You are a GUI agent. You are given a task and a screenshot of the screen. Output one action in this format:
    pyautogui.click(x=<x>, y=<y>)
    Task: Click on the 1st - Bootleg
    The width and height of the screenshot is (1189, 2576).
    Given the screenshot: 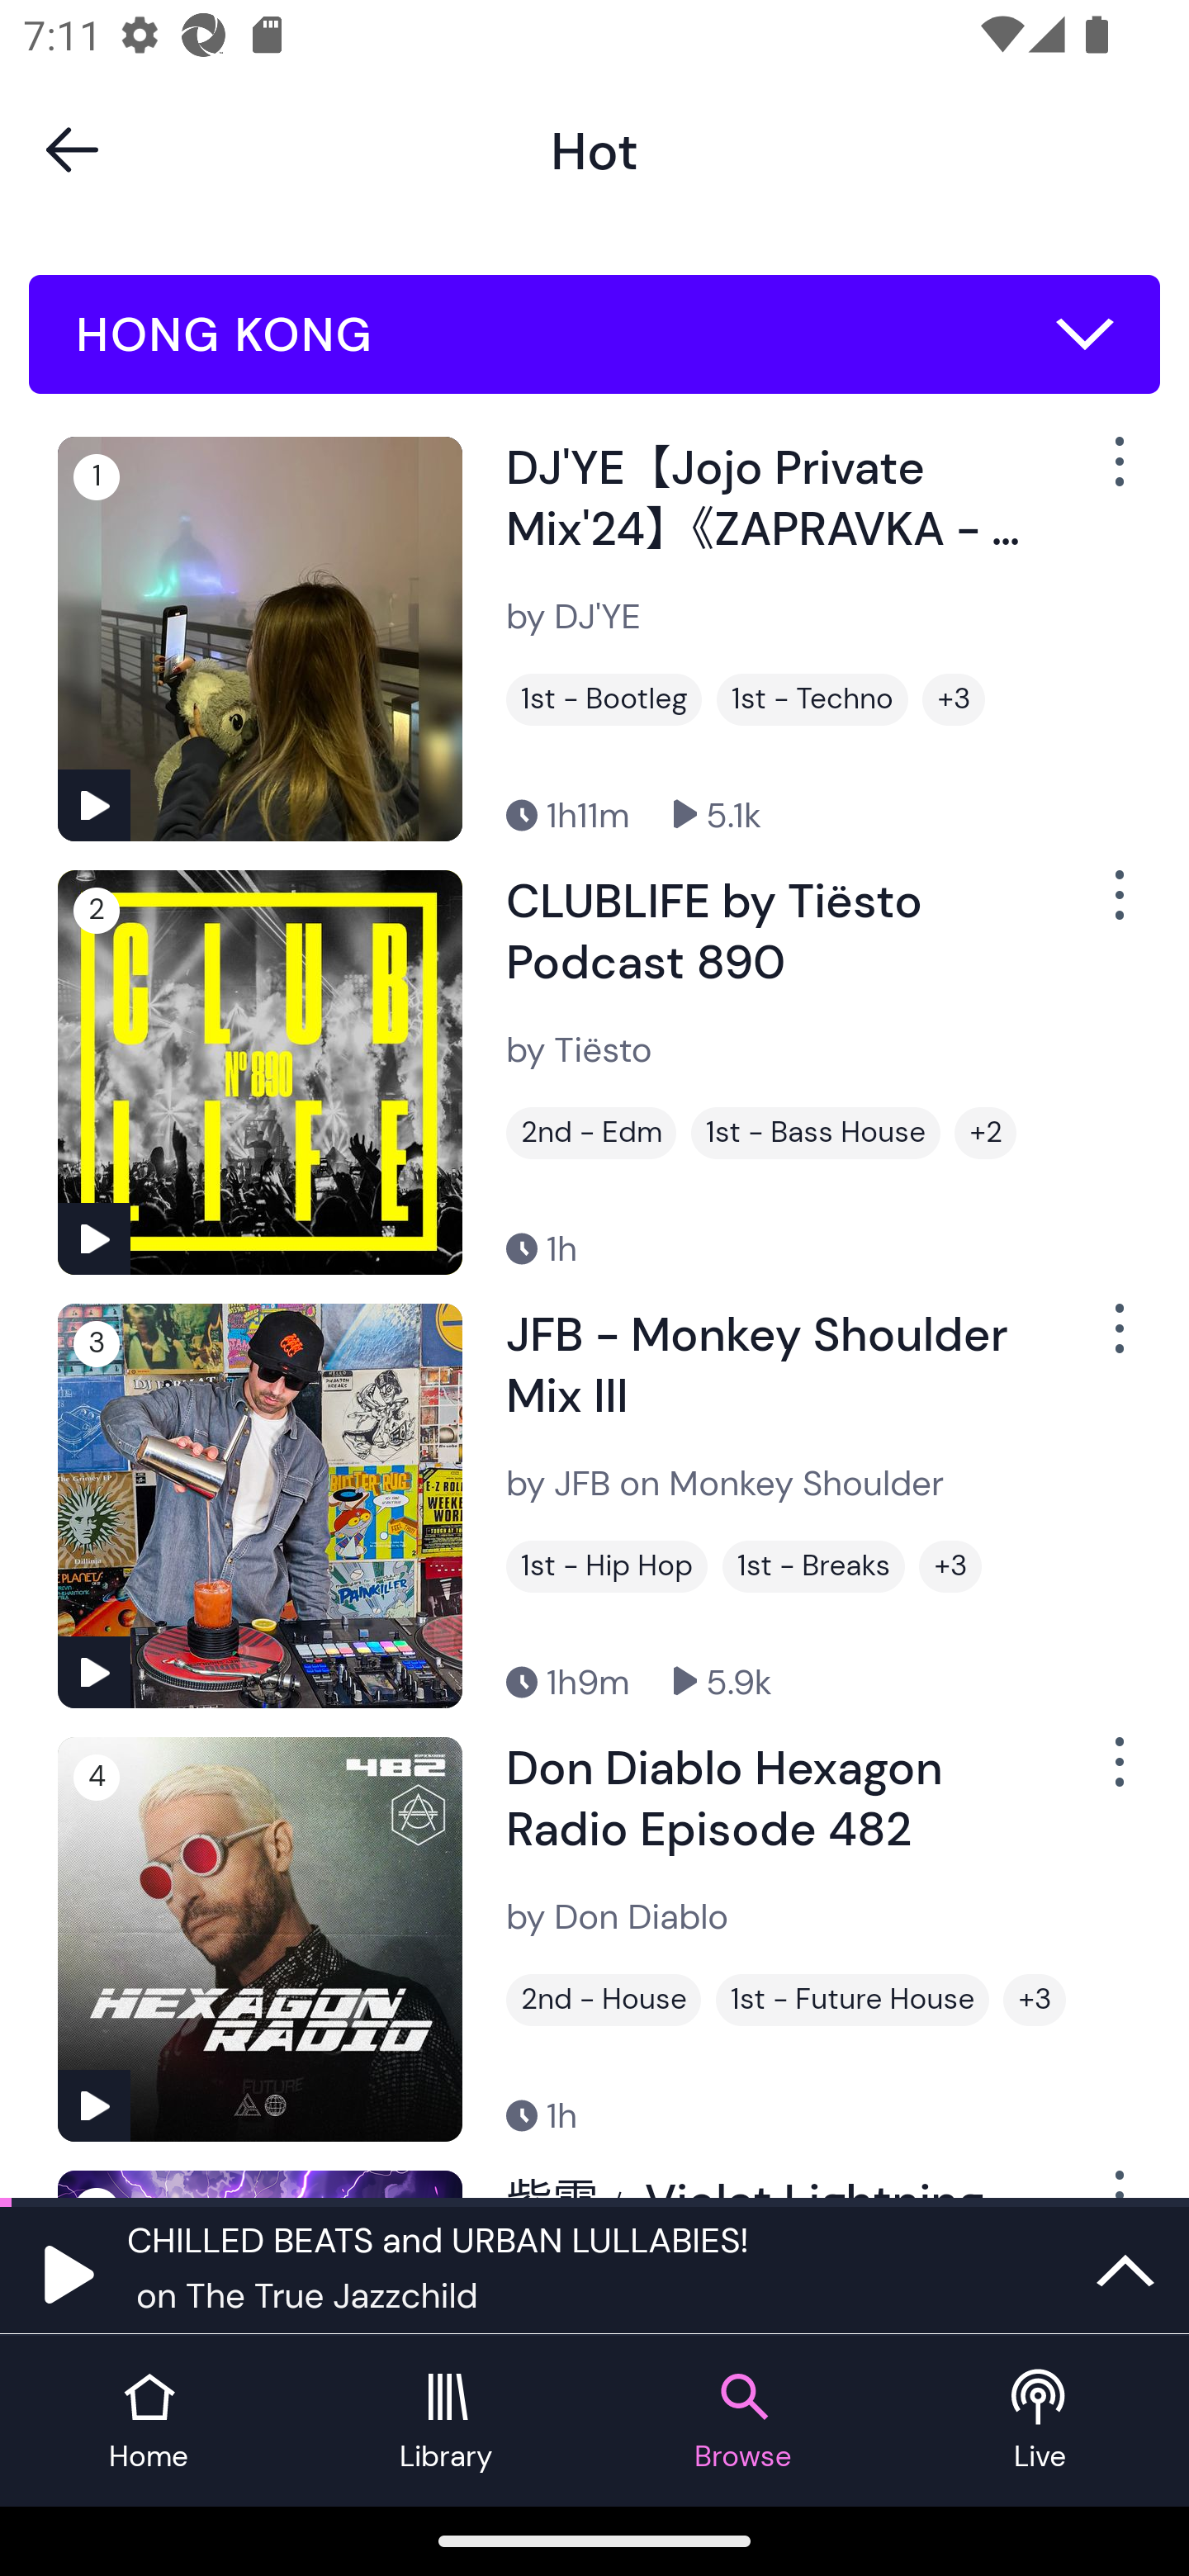 What is the action you would take?
    pyautogui.click(x=604, y=700)
    